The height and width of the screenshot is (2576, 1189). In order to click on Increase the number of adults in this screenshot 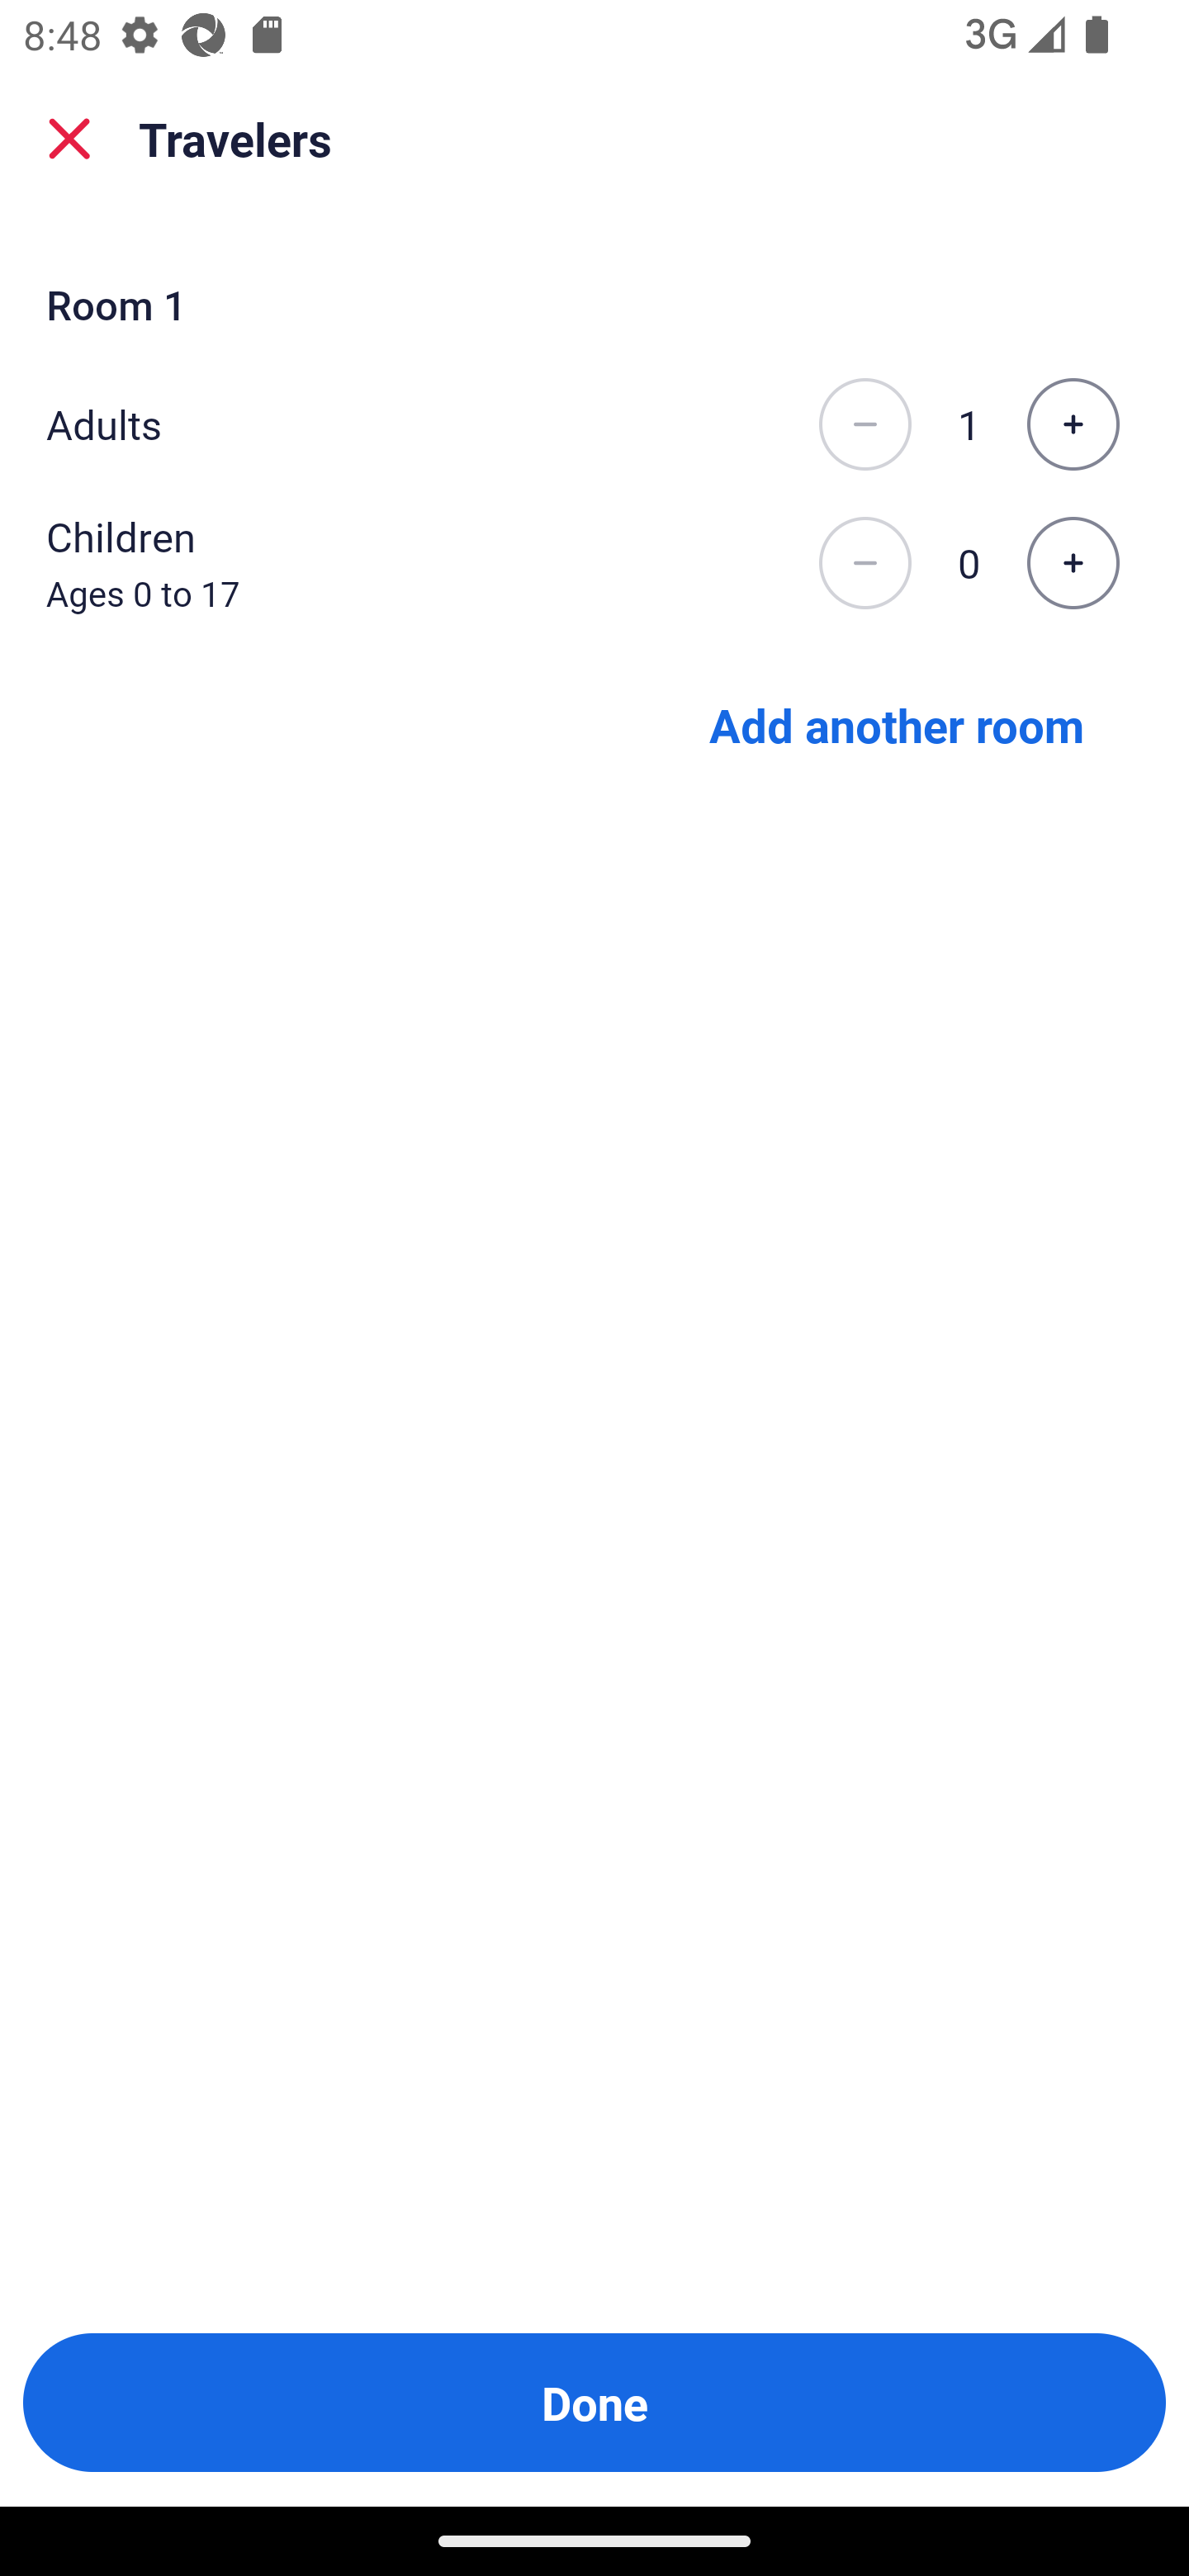, I will do `click(1073, 424)`.